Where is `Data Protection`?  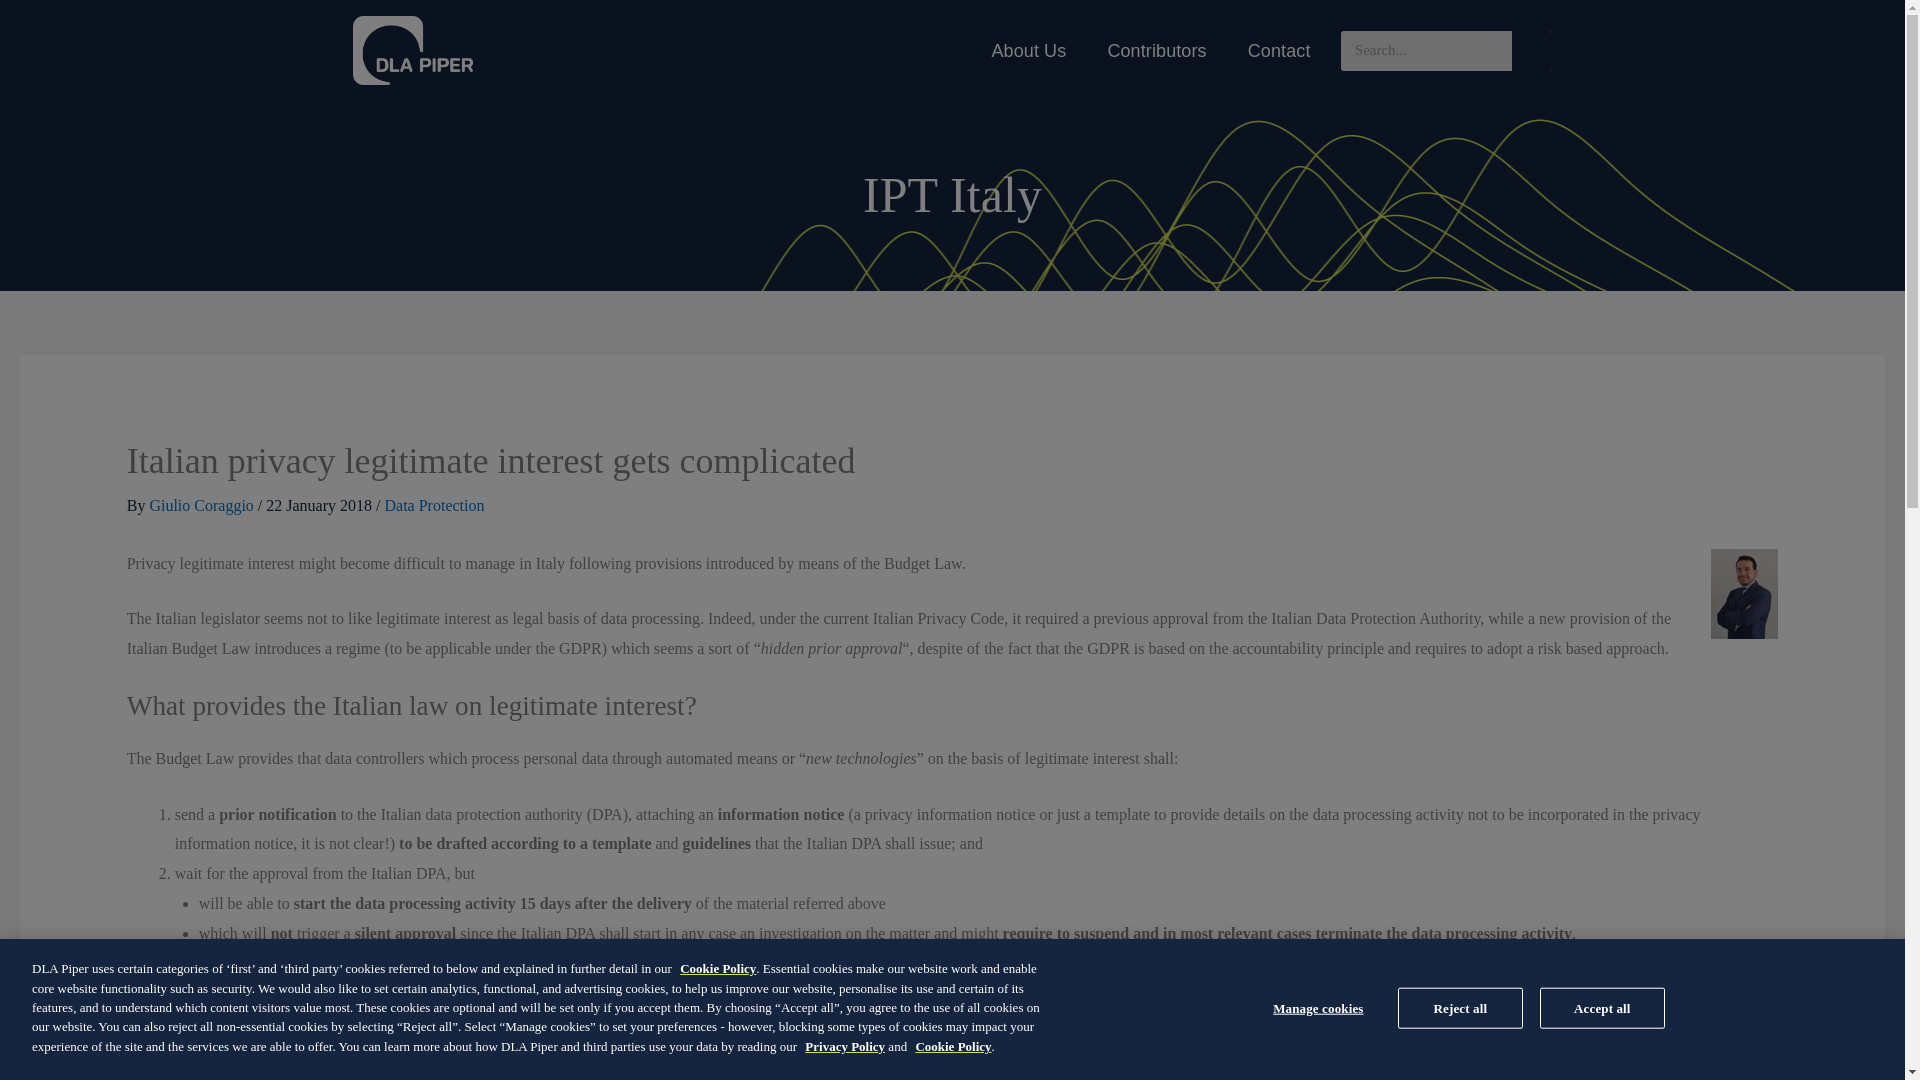
Data Protection is located at coordinates (434, 505).